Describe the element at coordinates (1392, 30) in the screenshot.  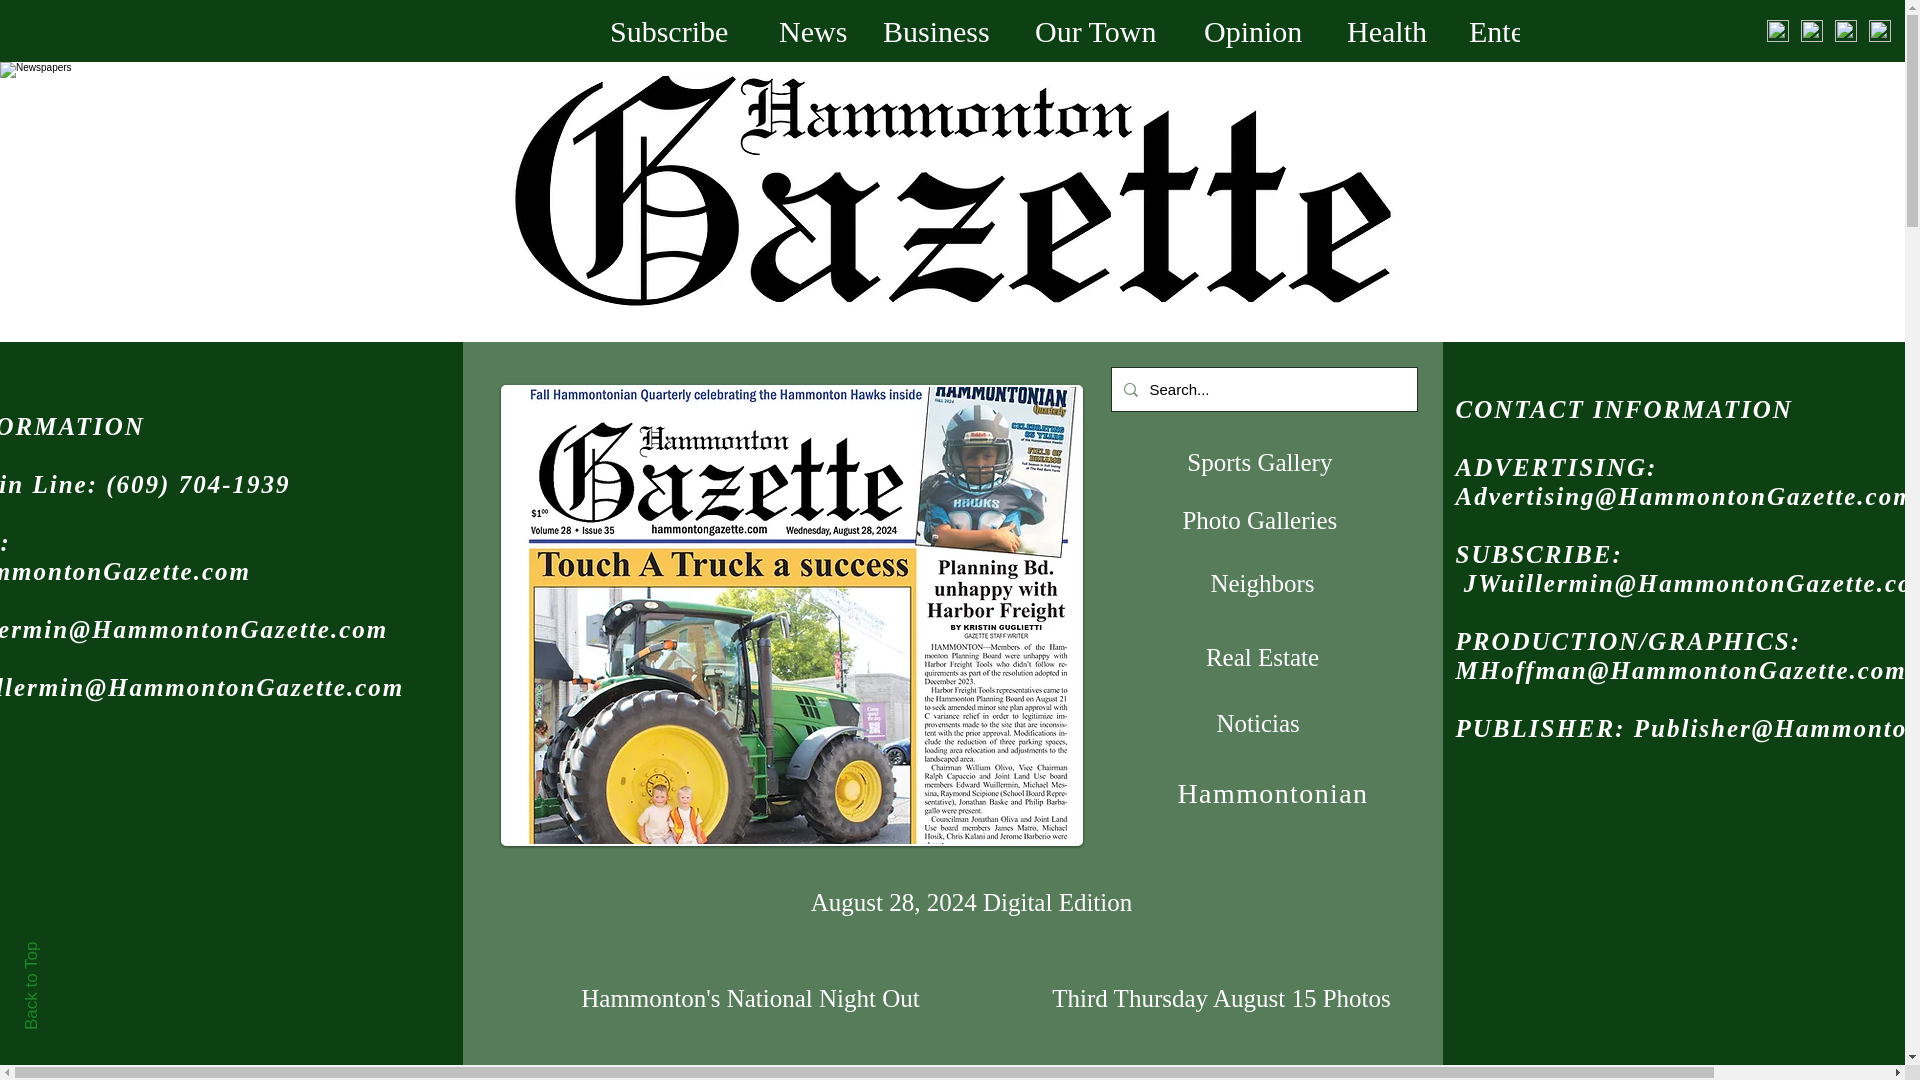
I see `Health` at that location.